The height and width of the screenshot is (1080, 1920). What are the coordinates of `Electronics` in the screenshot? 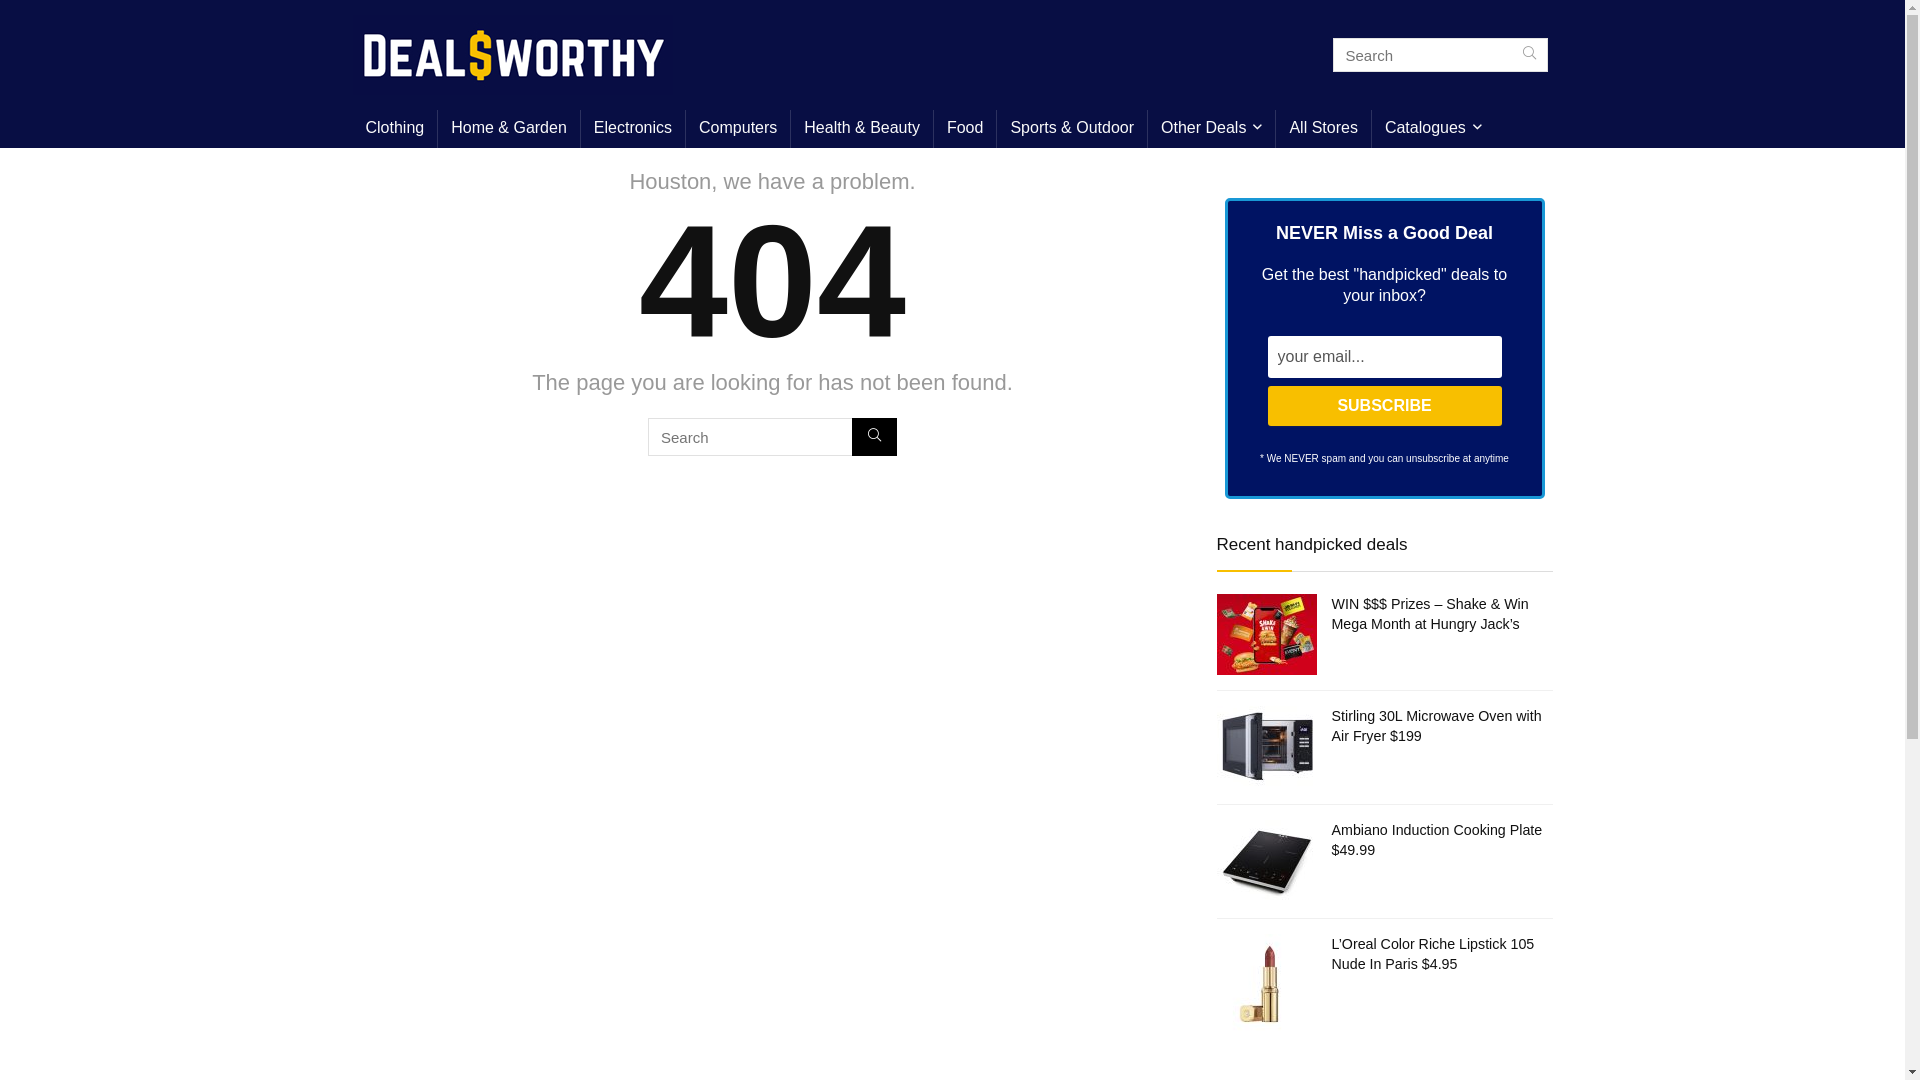 It's located at (633, 129).